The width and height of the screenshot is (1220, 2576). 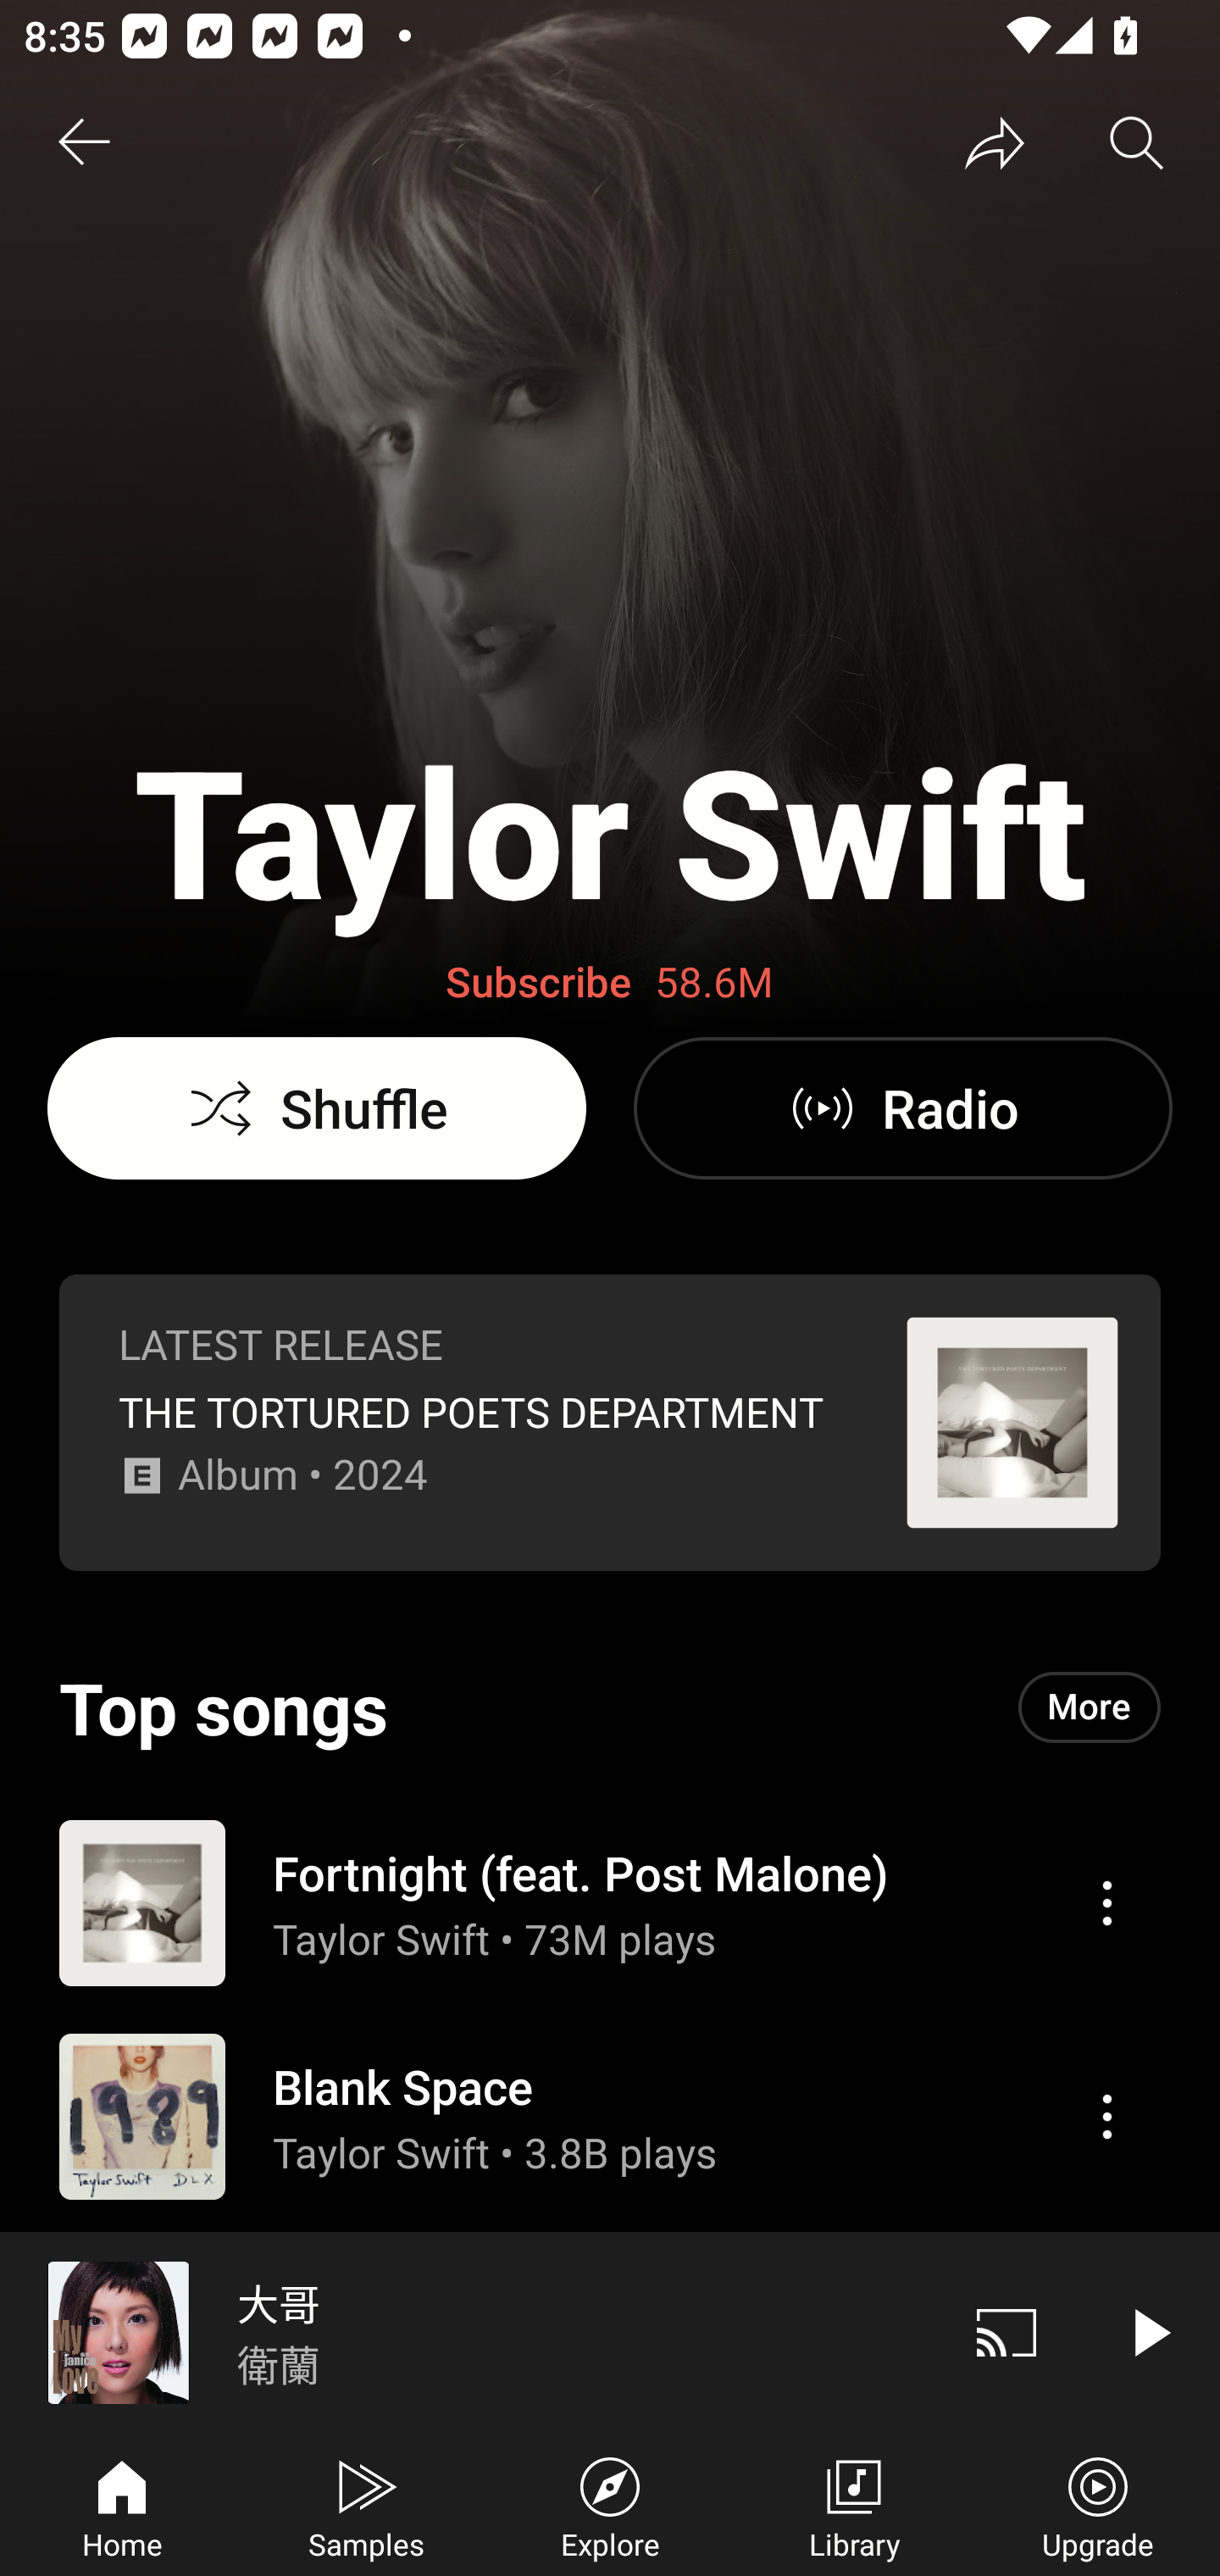 What do you see at coordinates (610, 2116) in the screenshot?
I see `Action menu` at bounding box center [610, 2116].